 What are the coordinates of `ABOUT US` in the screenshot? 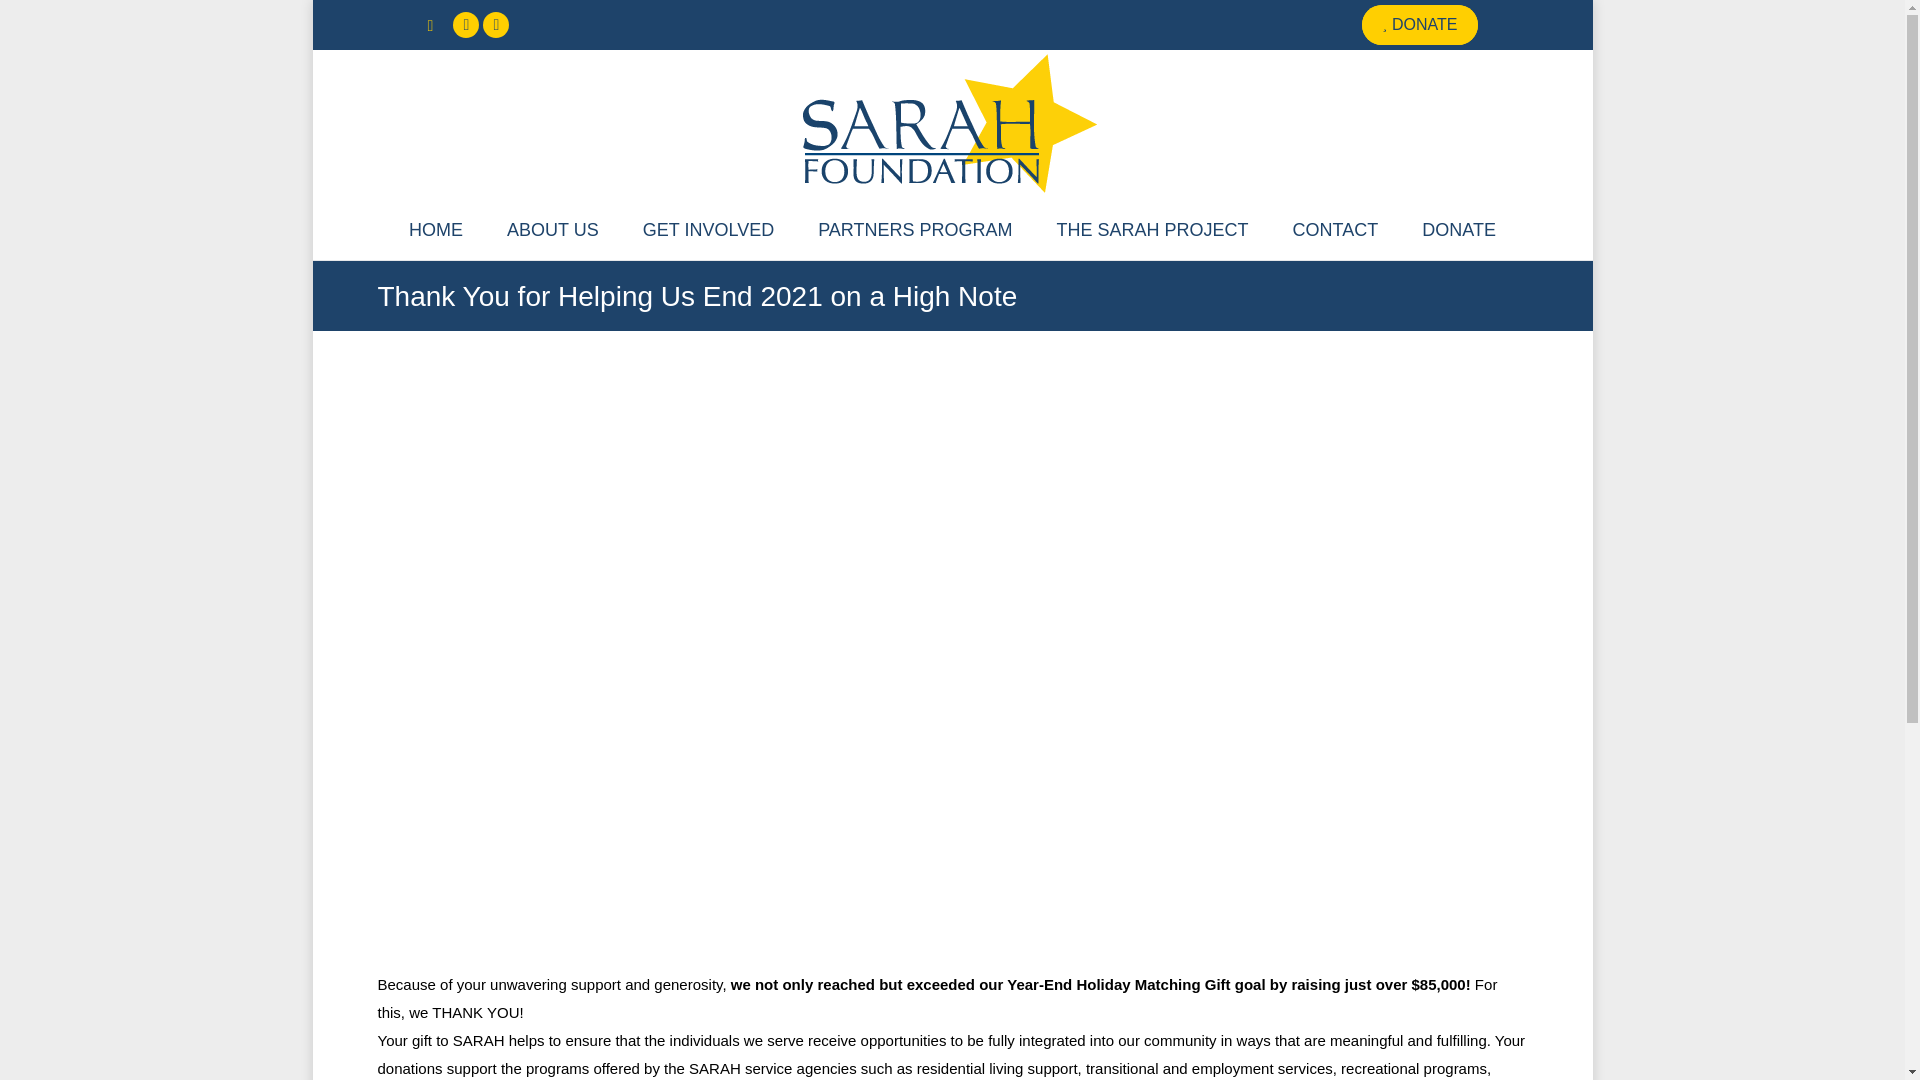 It's located at (552, 230).